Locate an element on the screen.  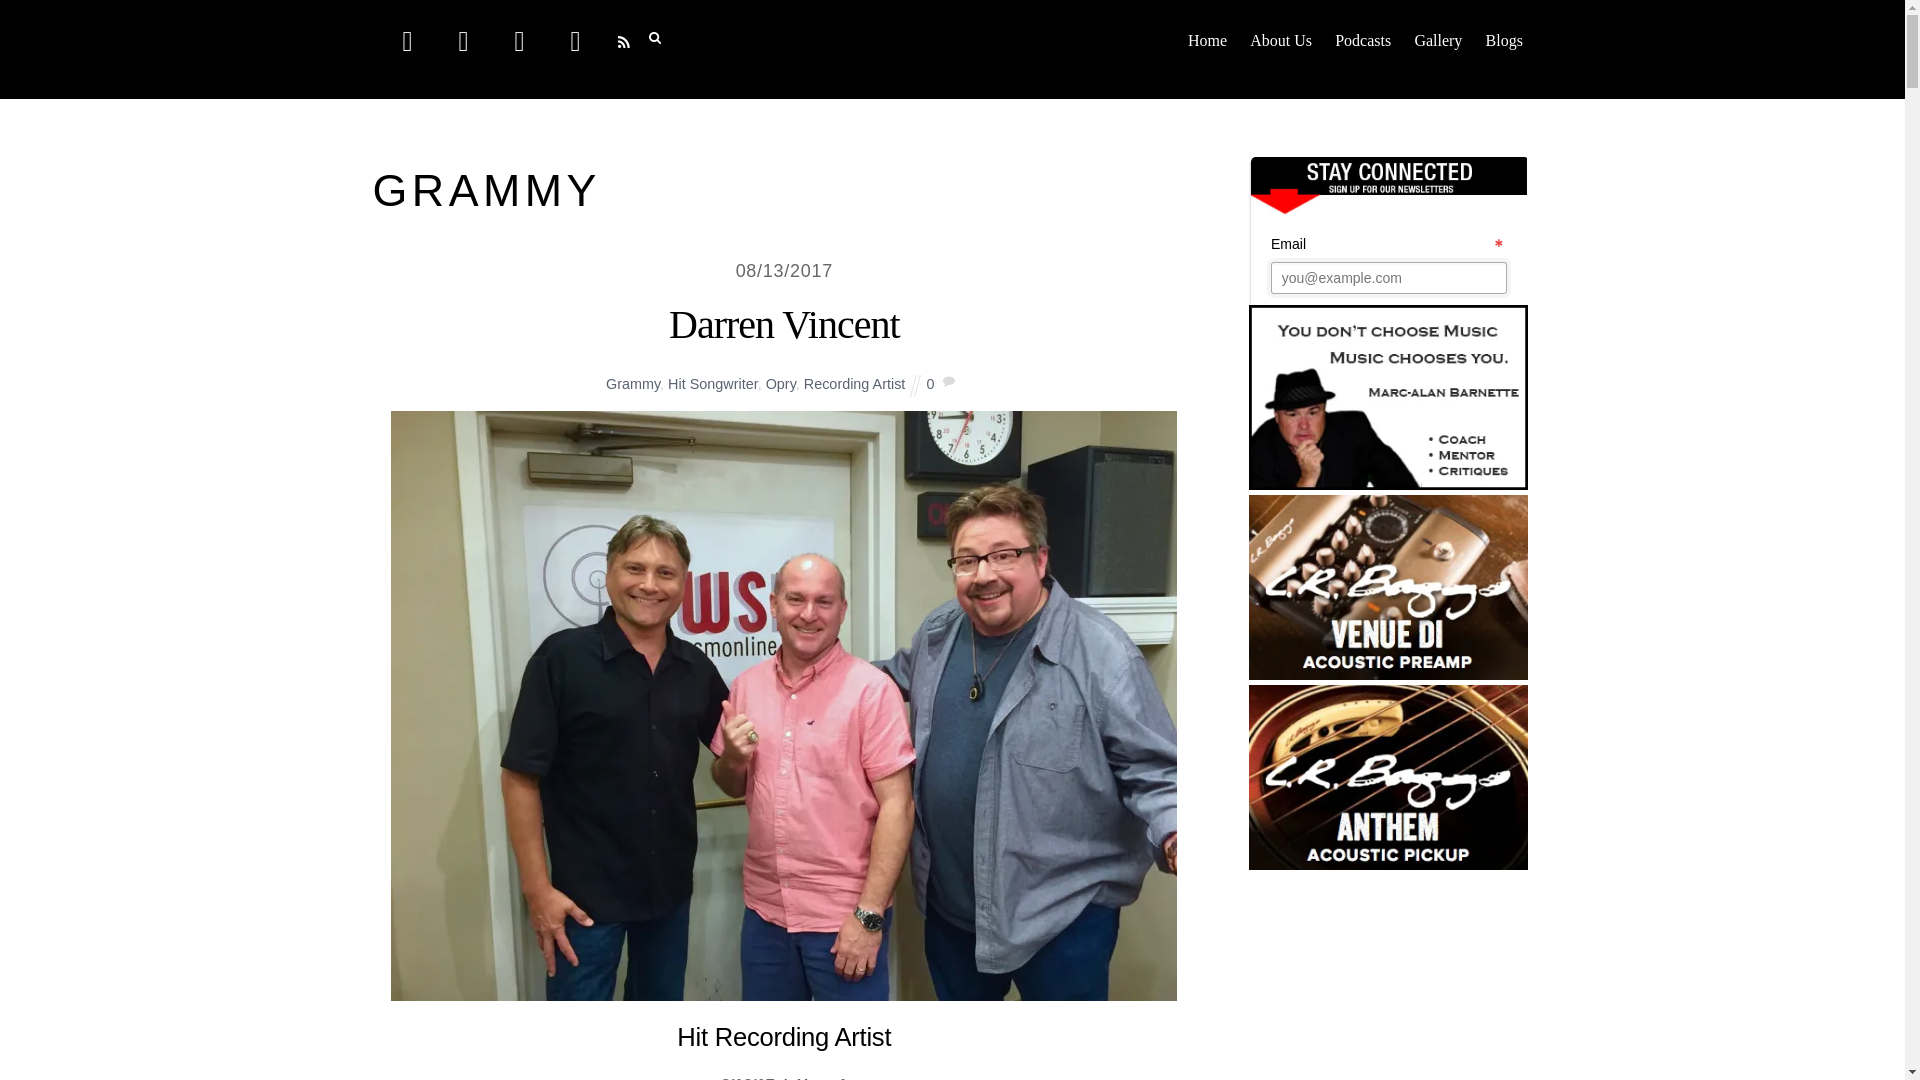
Recording Artist is located at coordinates (855, 384).